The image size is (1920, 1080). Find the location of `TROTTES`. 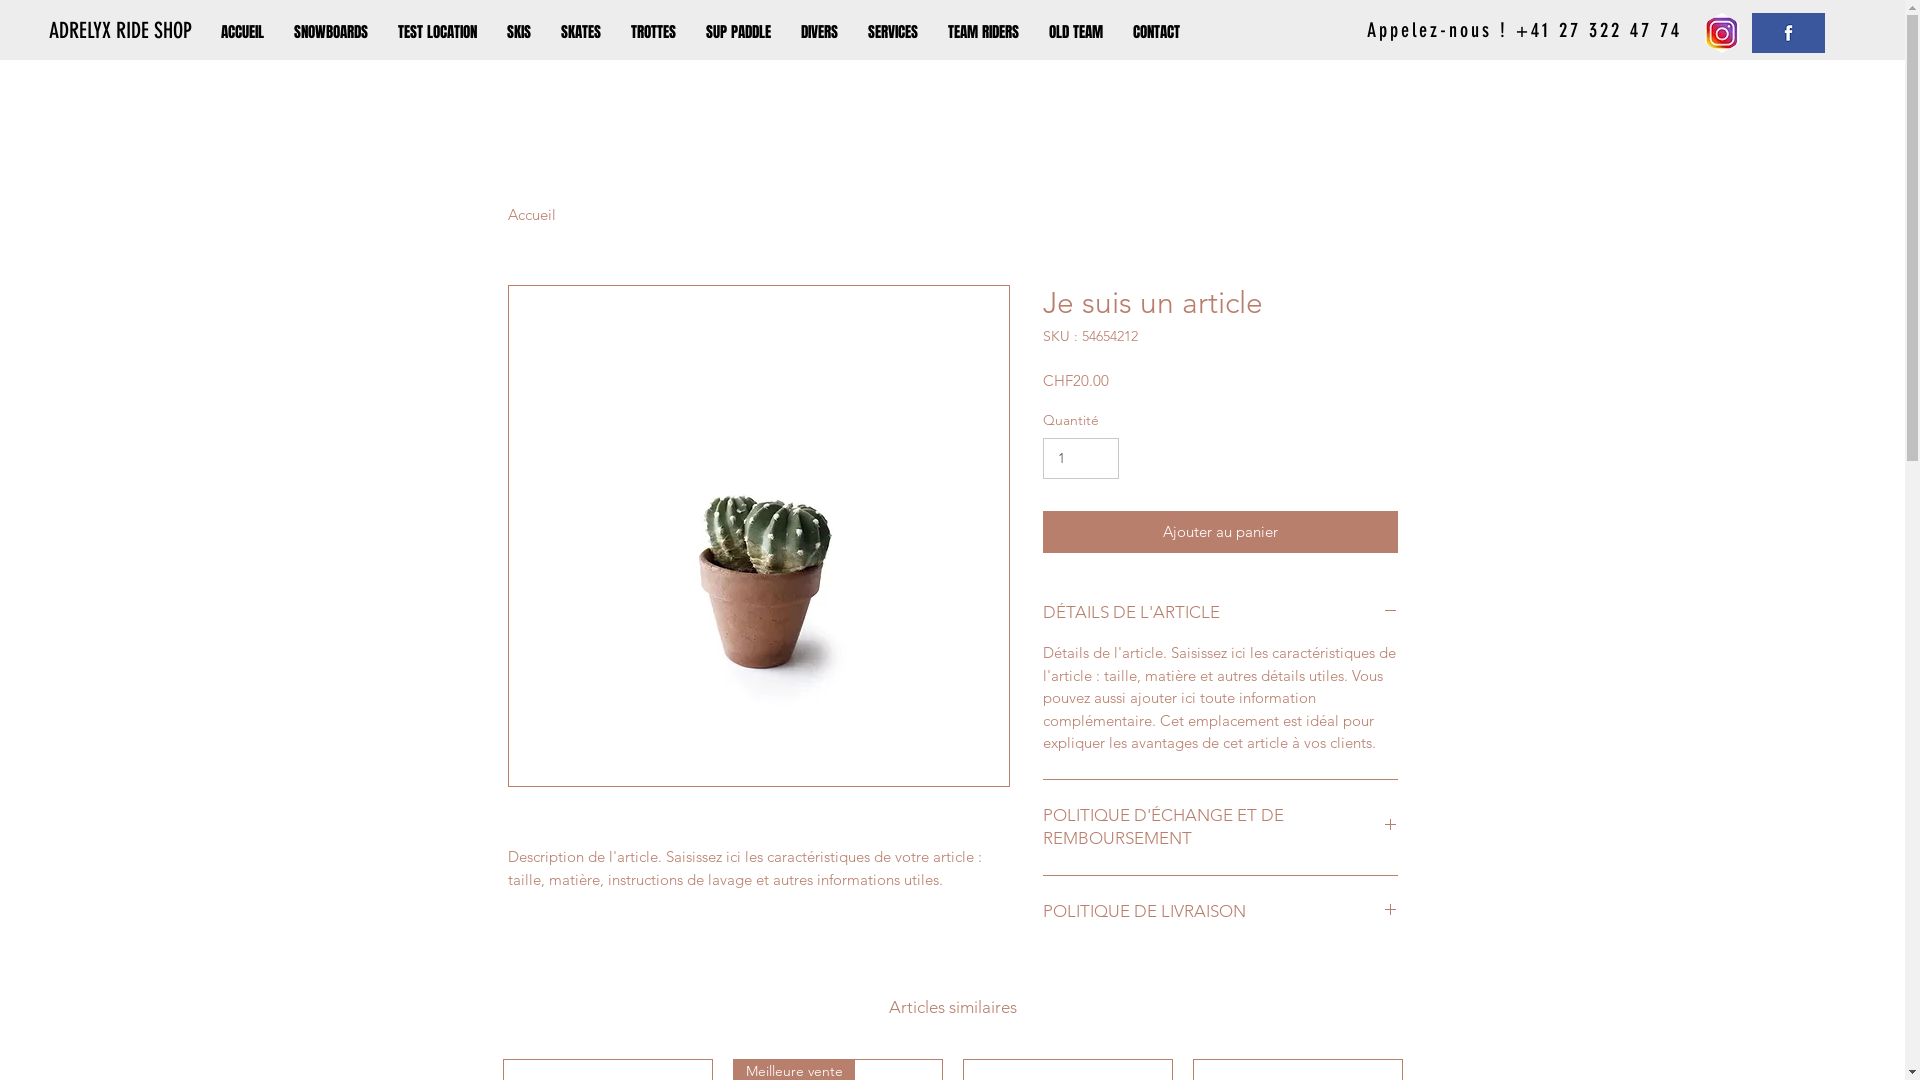

TROTTES is located at coordinates (654, 32).